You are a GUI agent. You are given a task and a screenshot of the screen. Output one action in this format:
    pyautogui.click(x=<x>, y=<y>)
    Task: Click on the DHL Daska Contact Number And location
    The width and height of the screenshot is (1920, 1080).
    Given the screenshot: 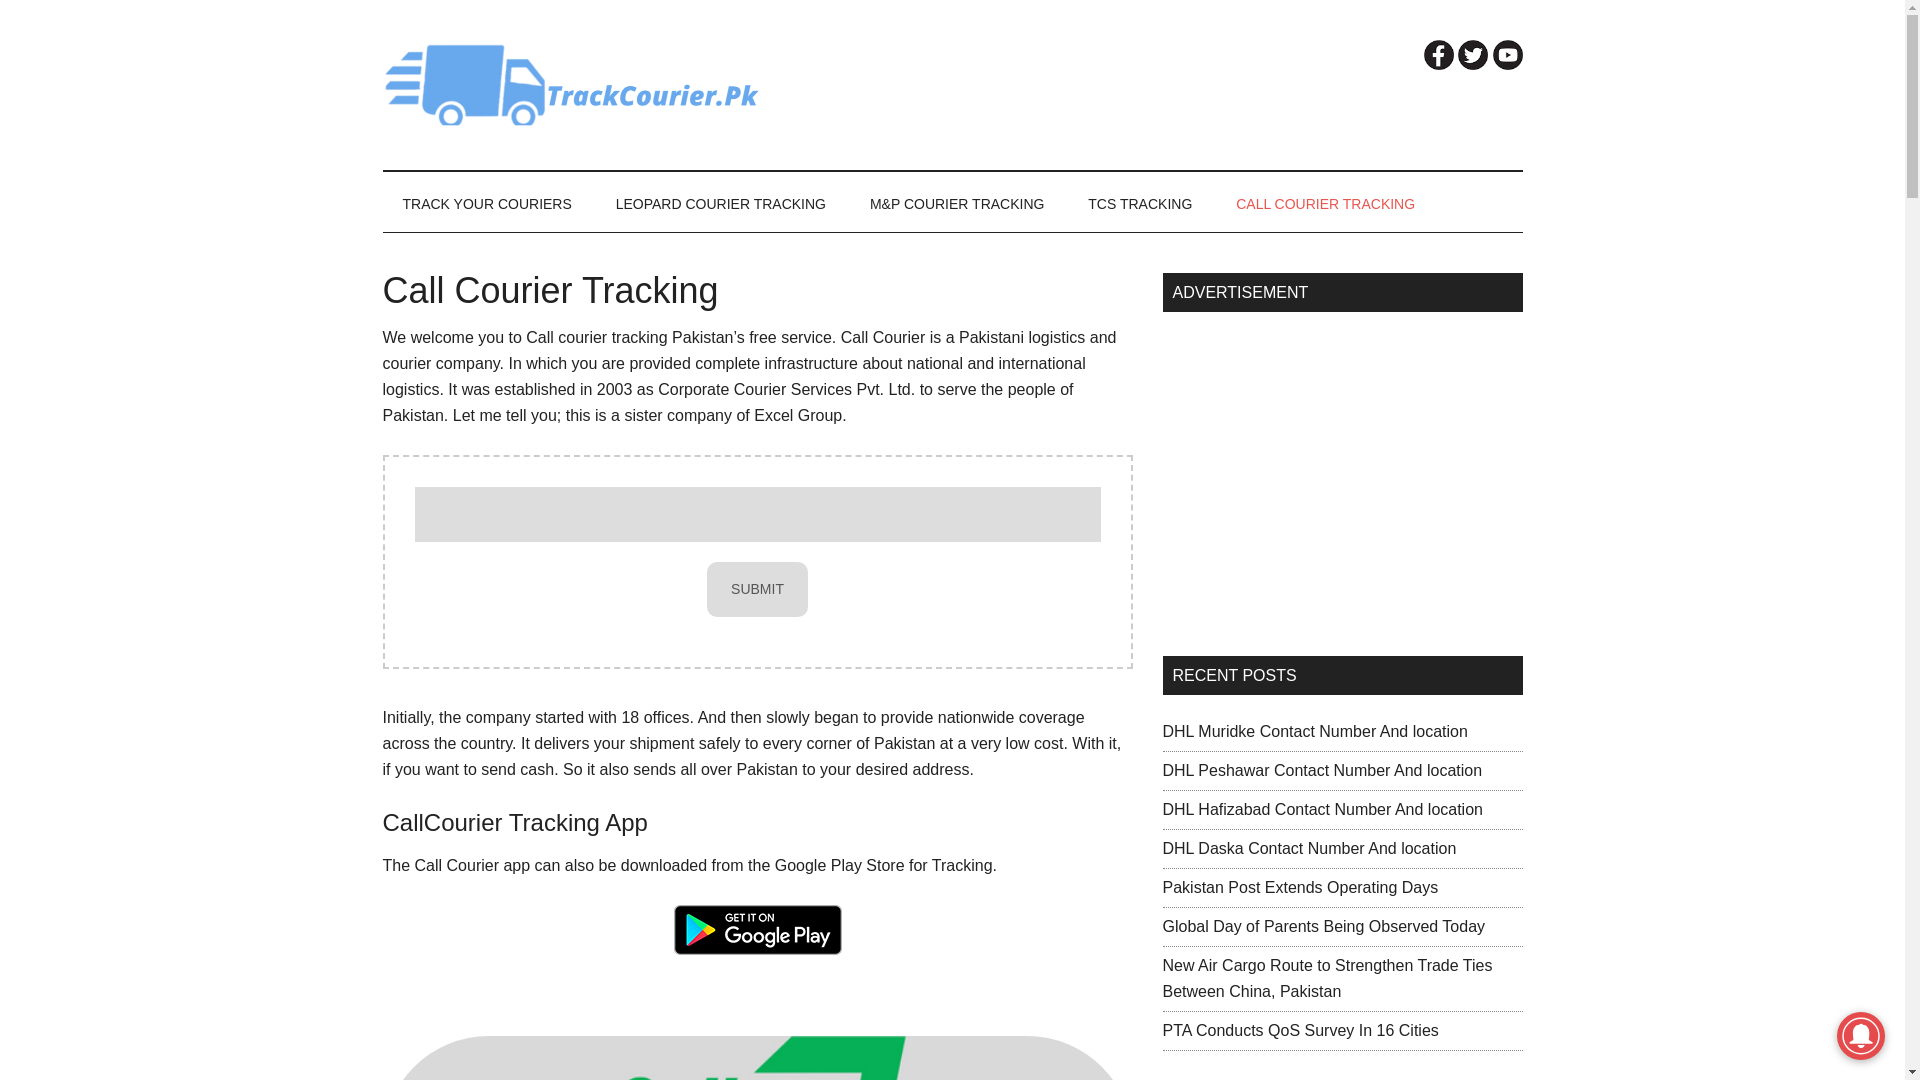 What is the action you would take?
    pyautogui.click(x=1308, y=848)
    